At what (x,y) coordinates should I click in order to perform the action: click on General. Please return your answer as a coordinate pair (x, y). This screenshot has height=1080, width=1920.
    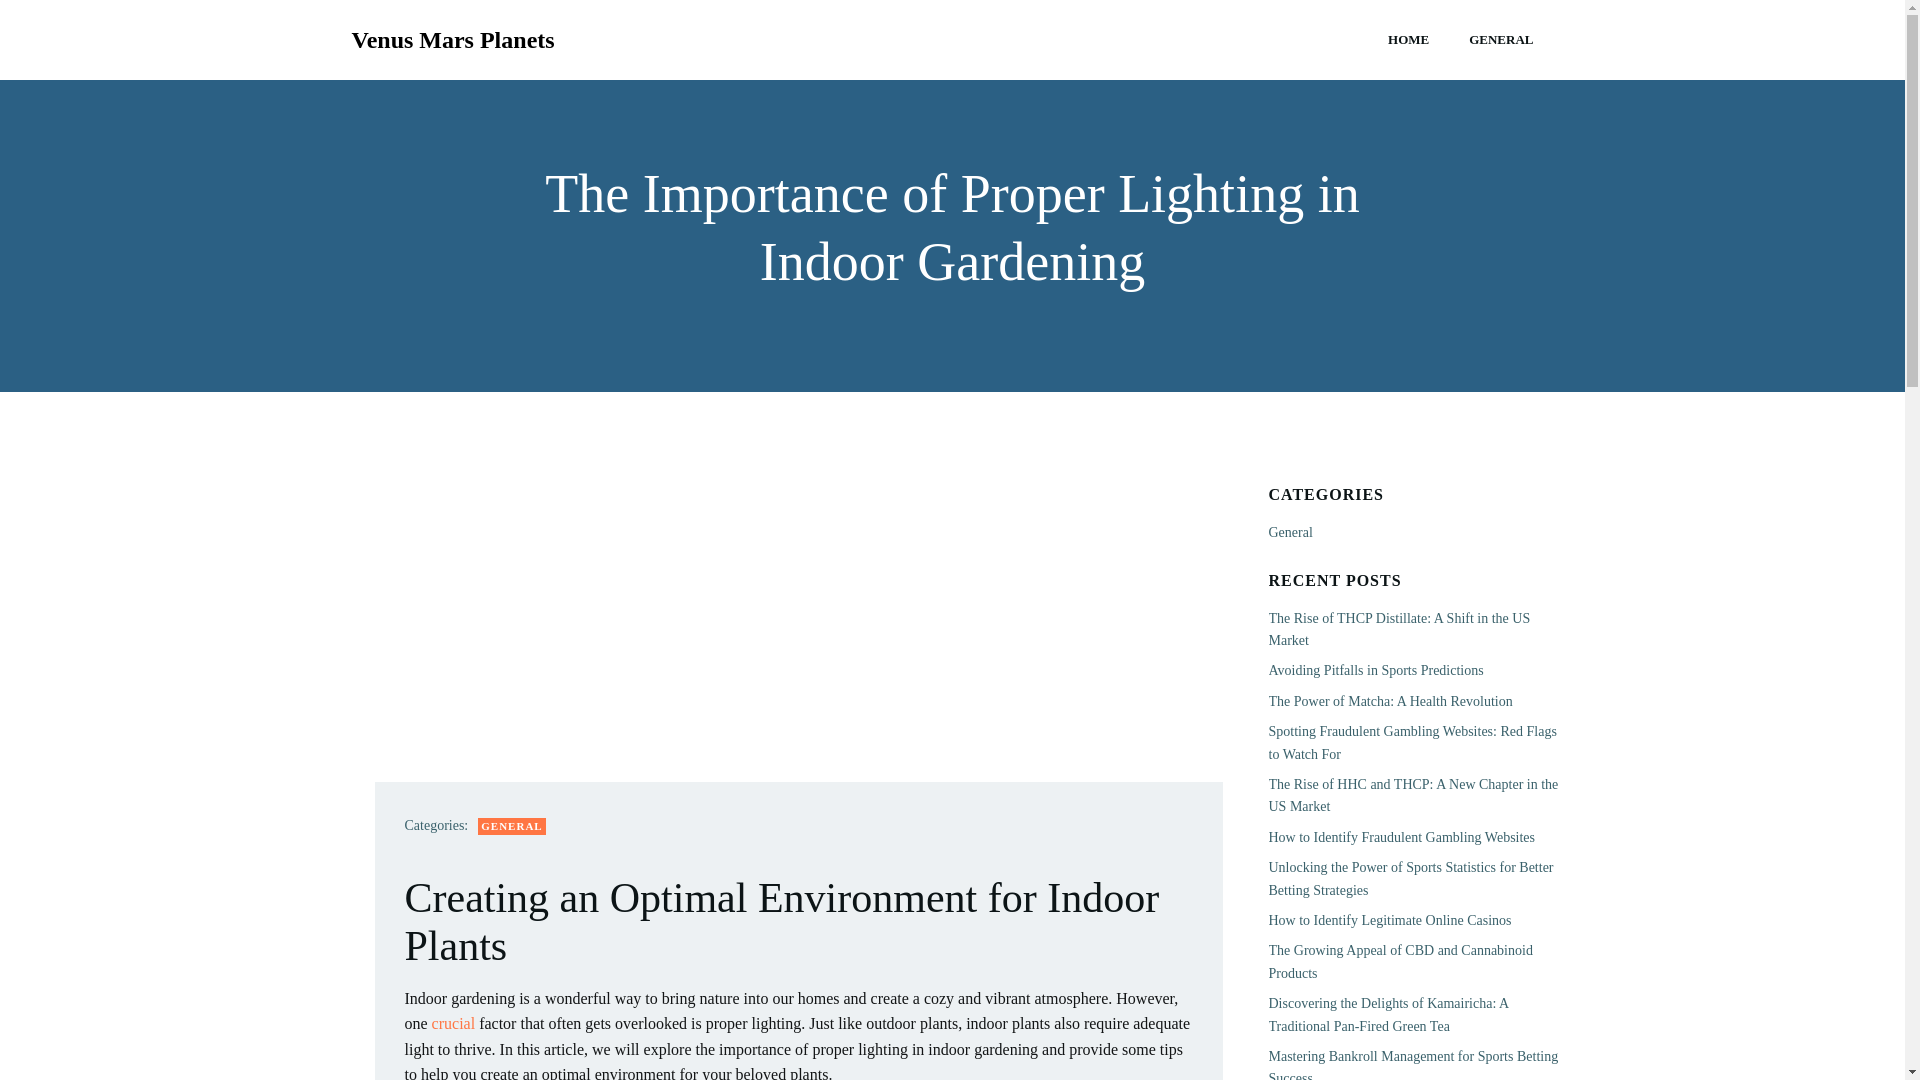
    Looking at the image, I should click on (1289, 532).